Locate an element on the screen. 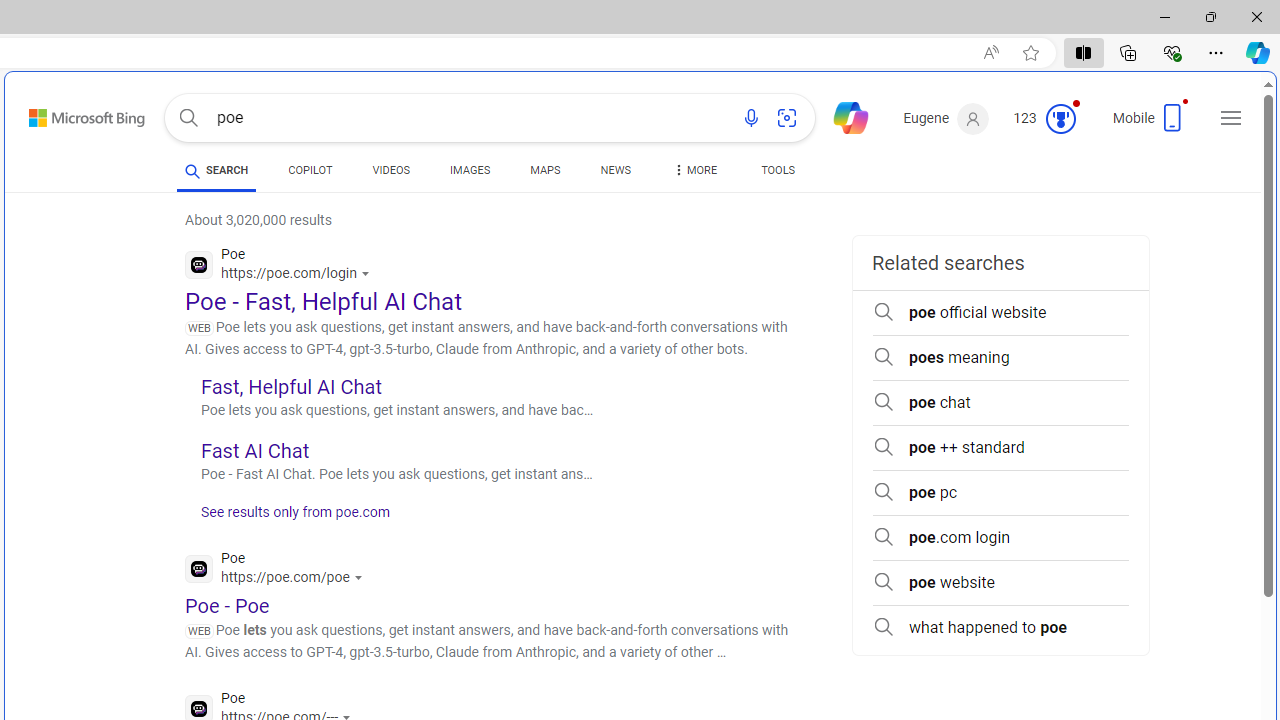 The height and width of the screenshot is (720, 1280). Chat is located at coordinates (842, 116).